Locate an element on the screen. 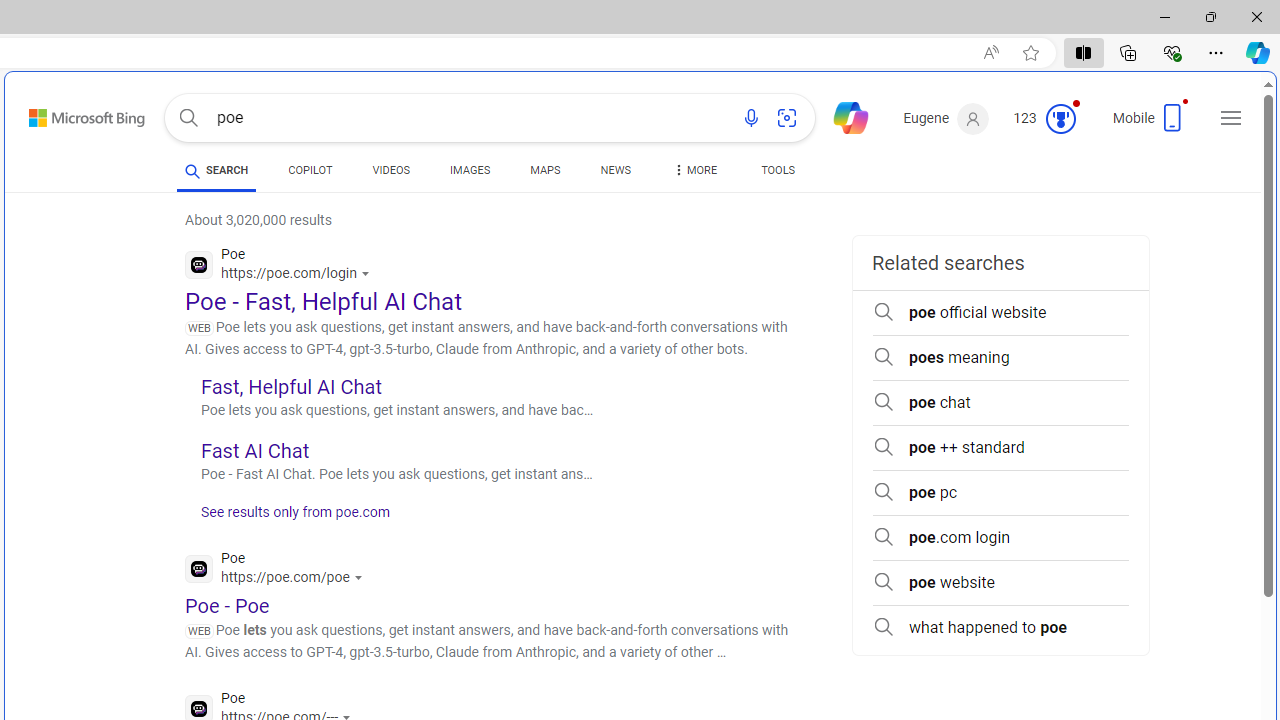 The height and width of the screenshot is (720, 1280). Chat is located at coordinates (842, 116).